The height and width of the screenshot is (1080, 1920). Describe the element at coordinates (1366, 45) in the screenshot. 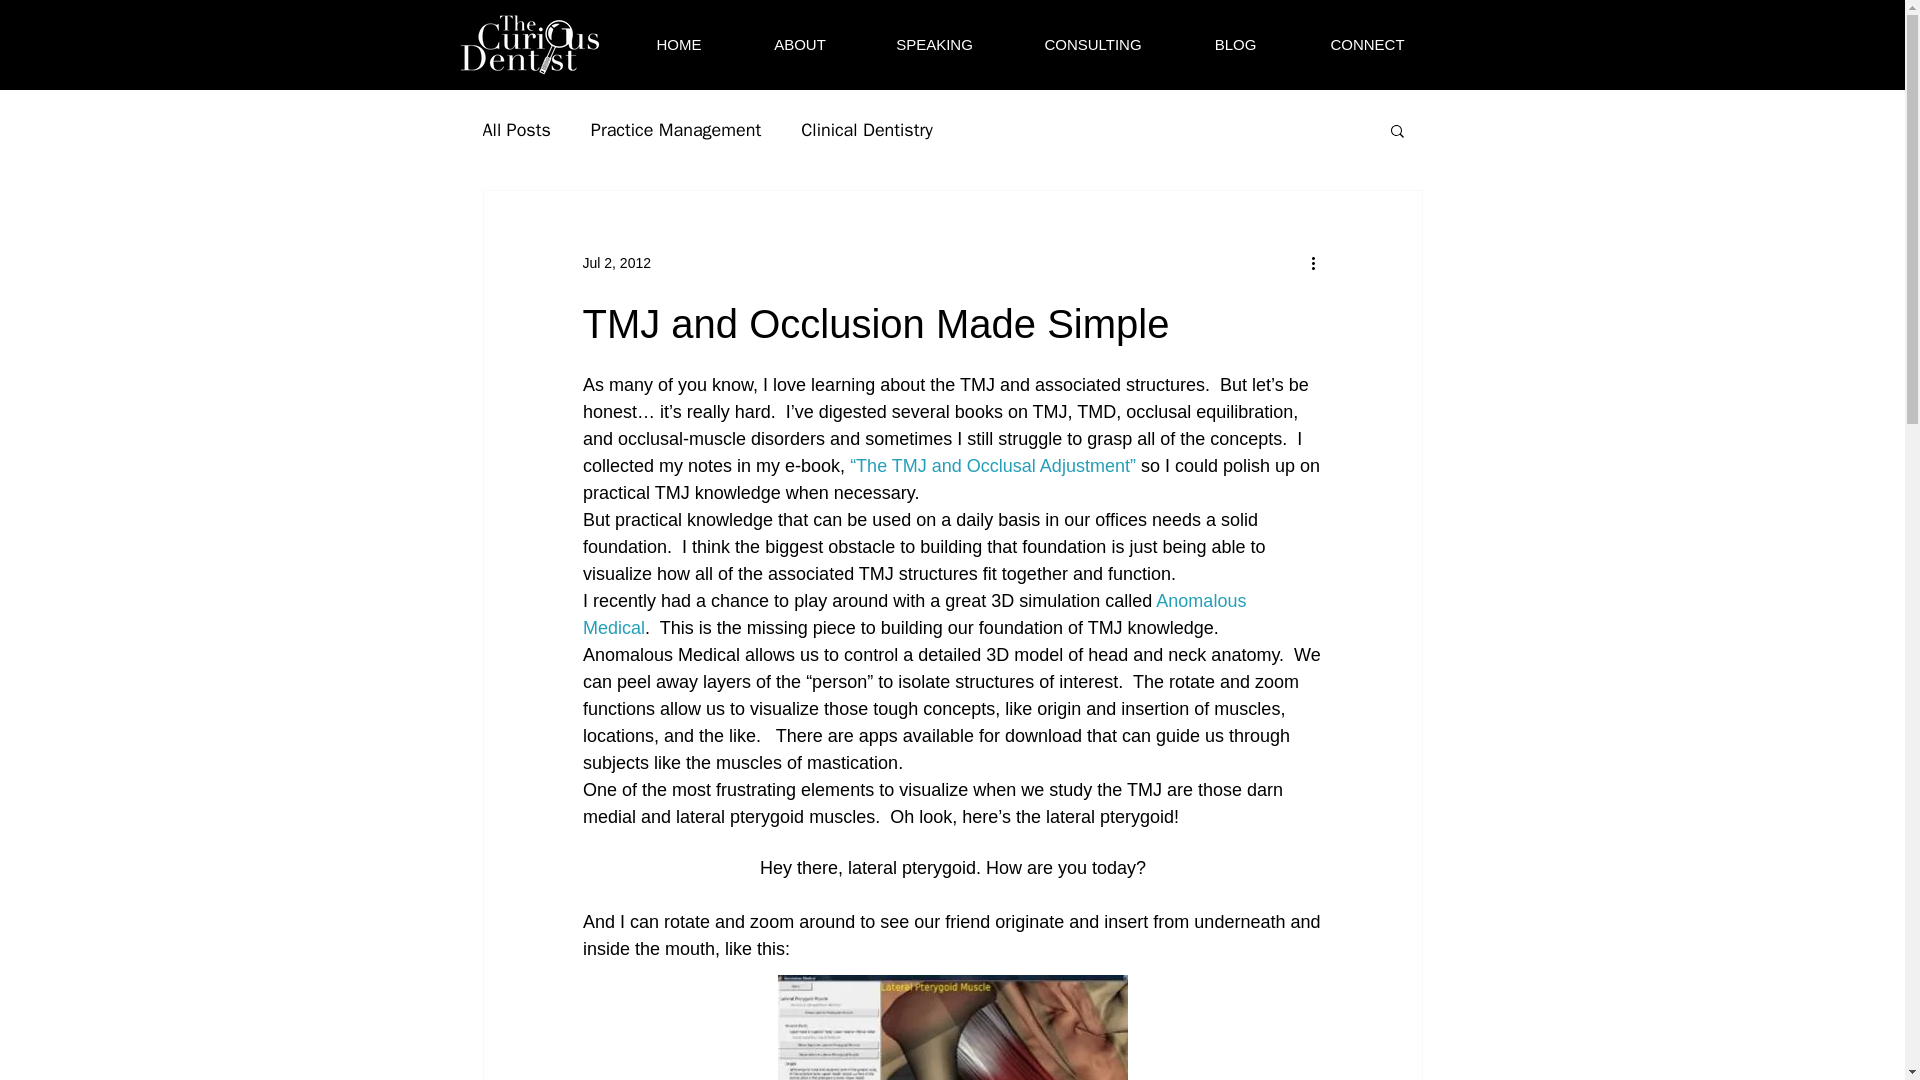

I see `CONNECT` at that location.